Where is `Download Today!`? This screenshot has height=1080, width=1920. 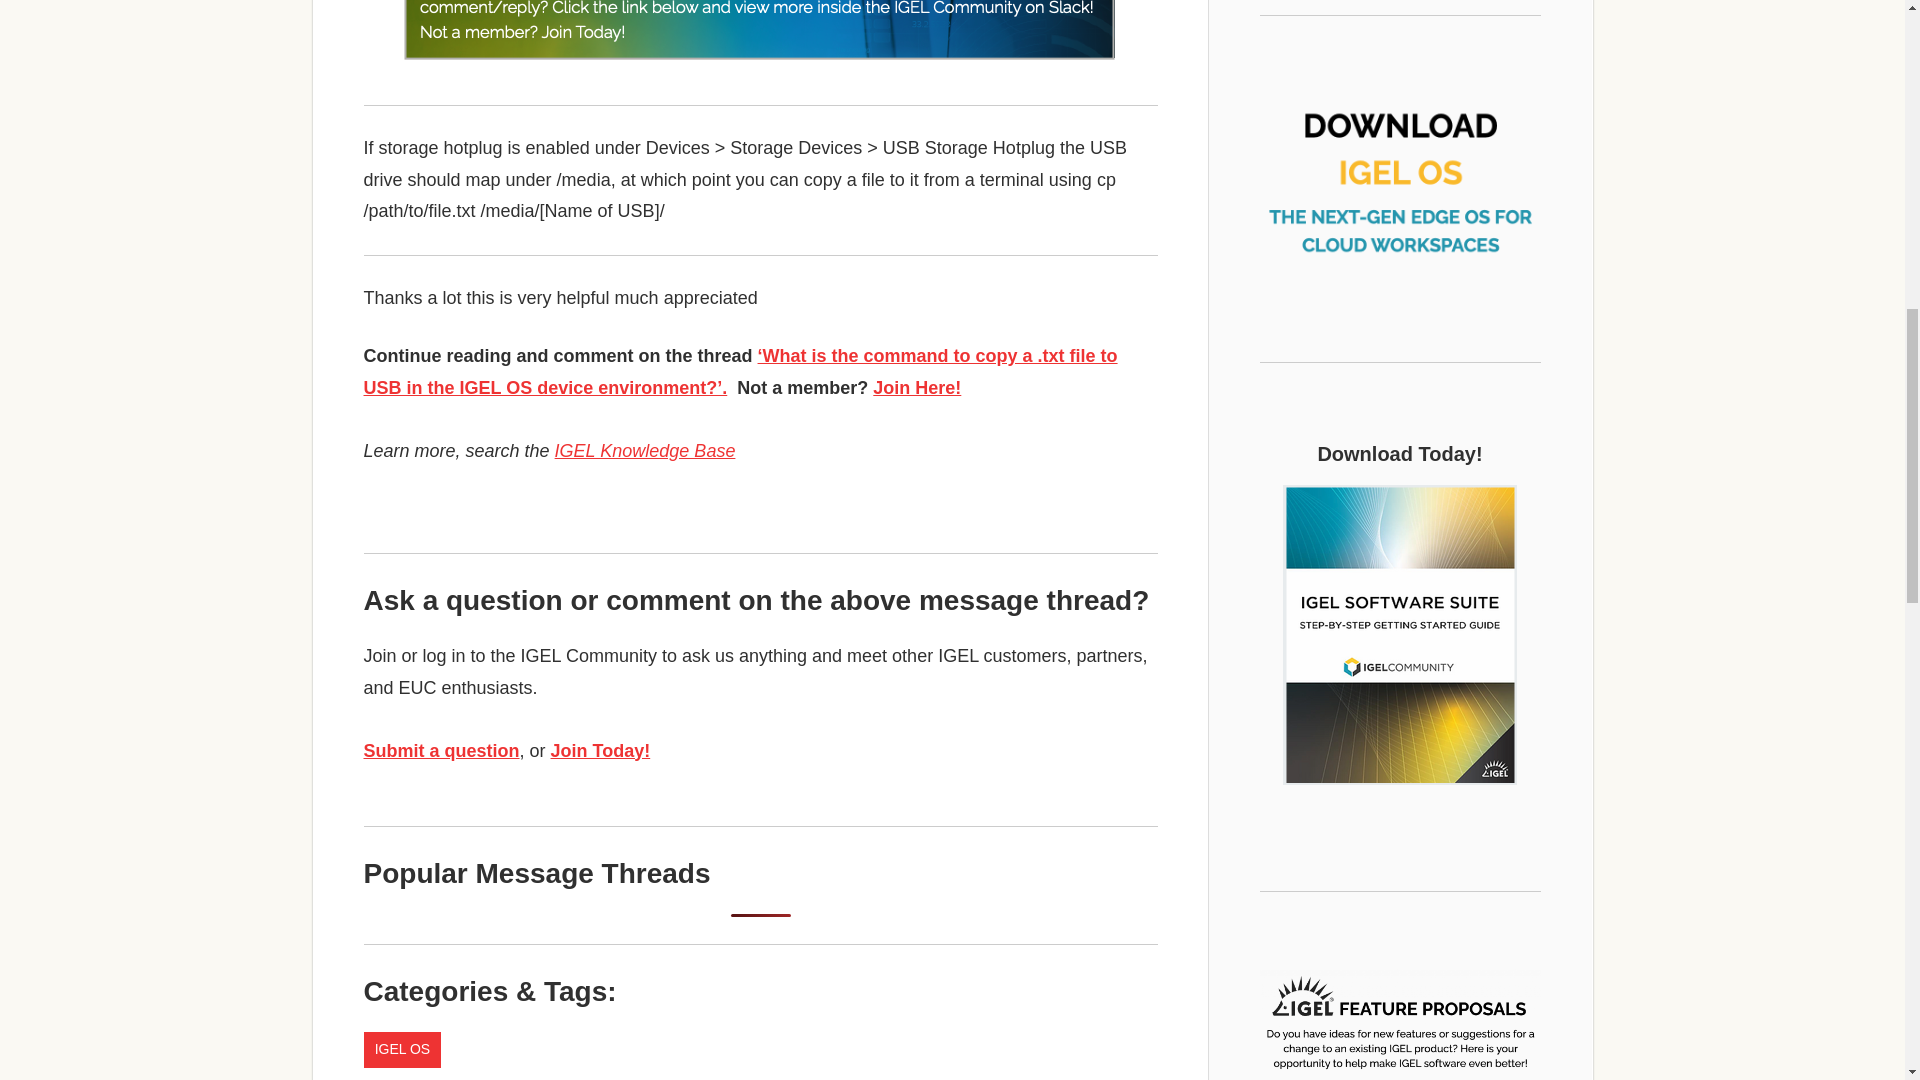
Download Today! is located at coordinates (1400, 634).